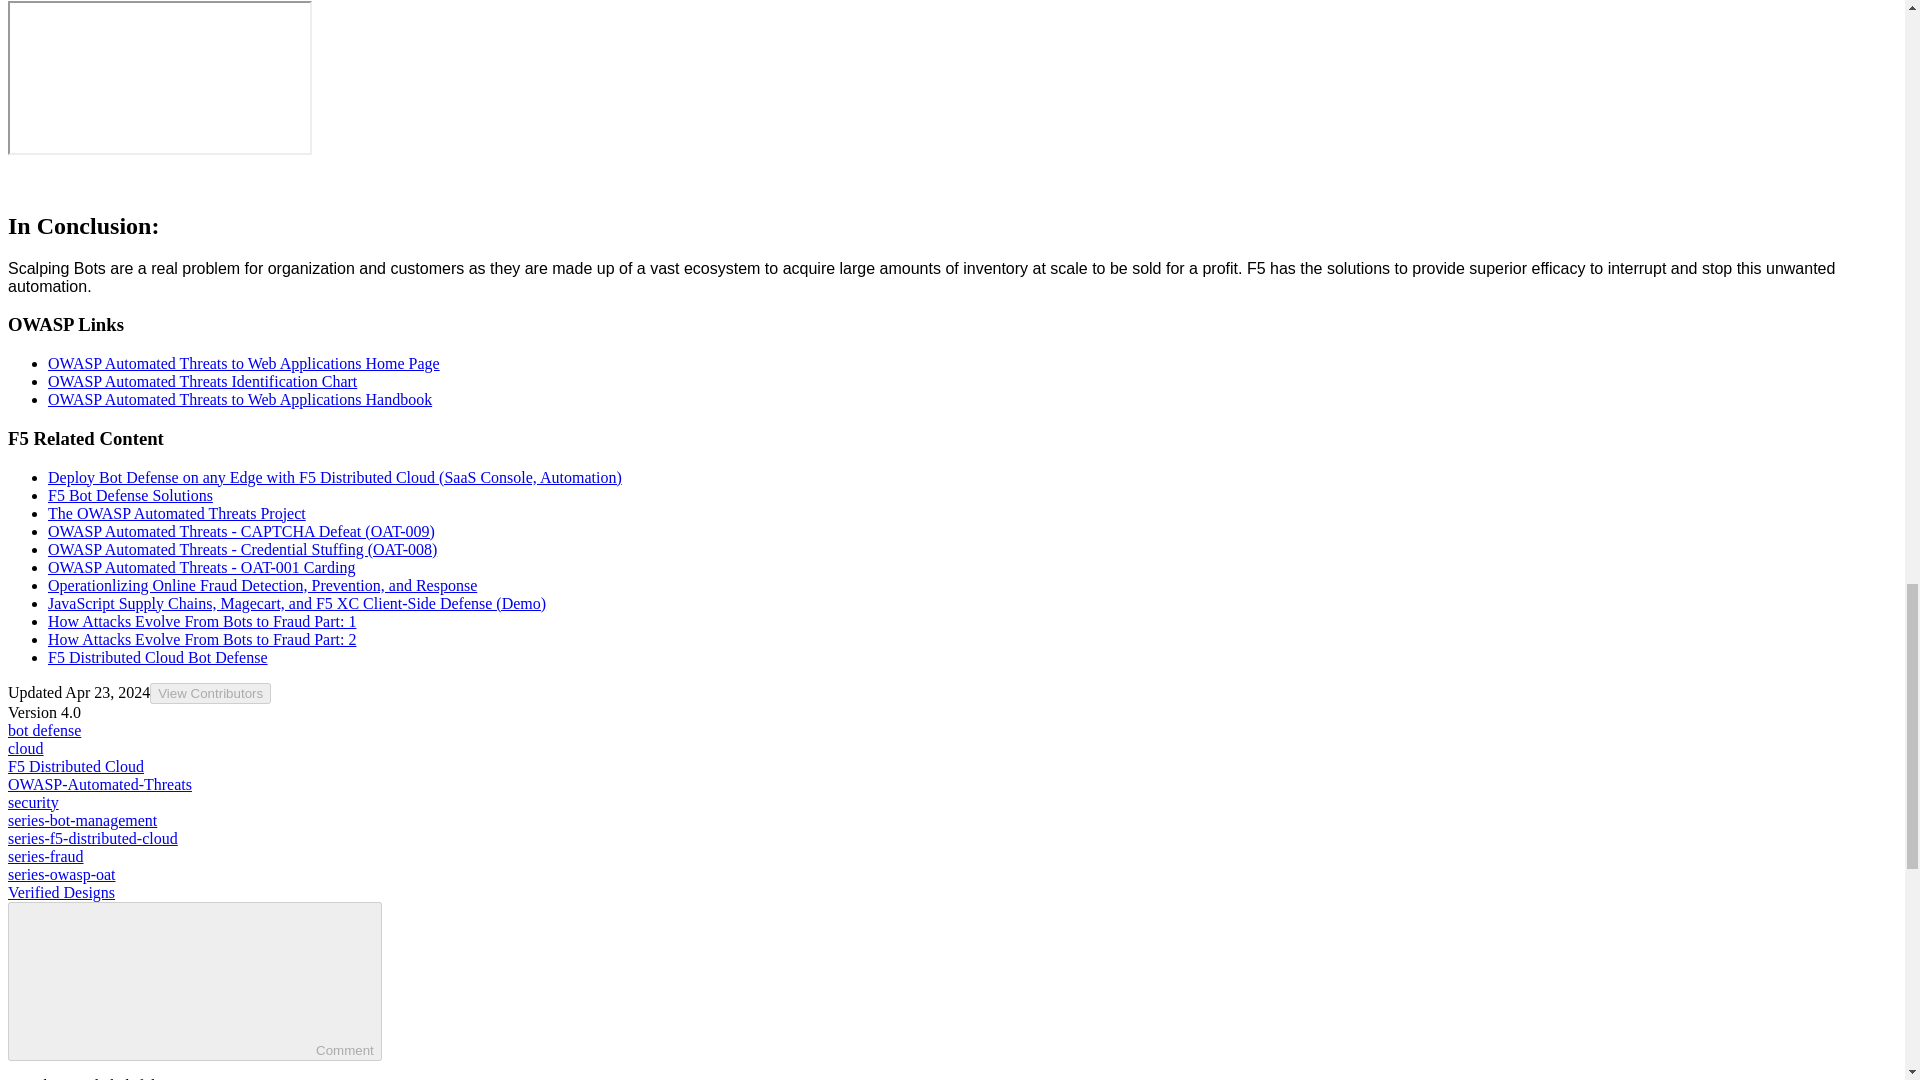 The width and height of the screenshot is (1920, 1080). What do you see at coordinates (240, 399) in the screenshot?
I see `OWASP Automated Threats to Web Applications Handbook` at bounding box center [240, 399].